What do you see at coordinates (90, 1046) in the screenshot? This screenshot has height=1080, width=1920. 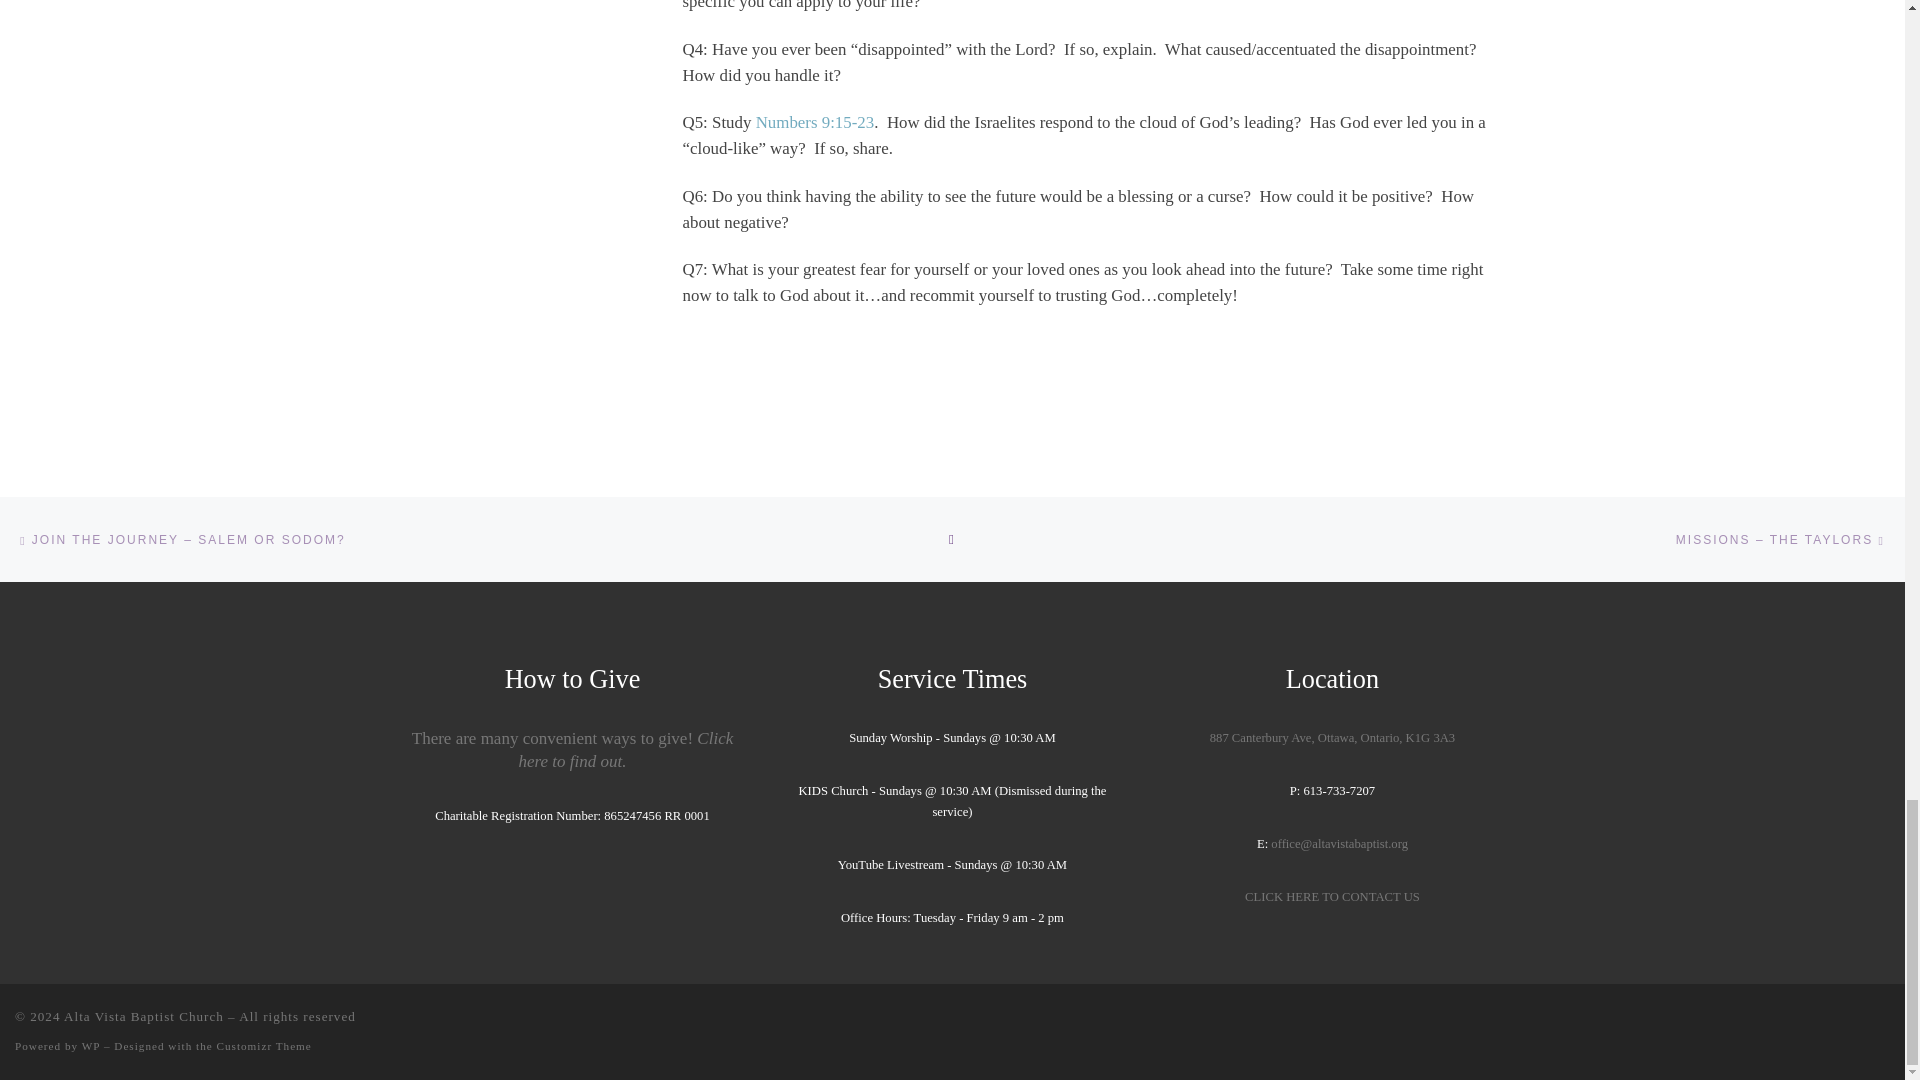 I see `Powered by WordPress` at bounding box center [90, 1046].